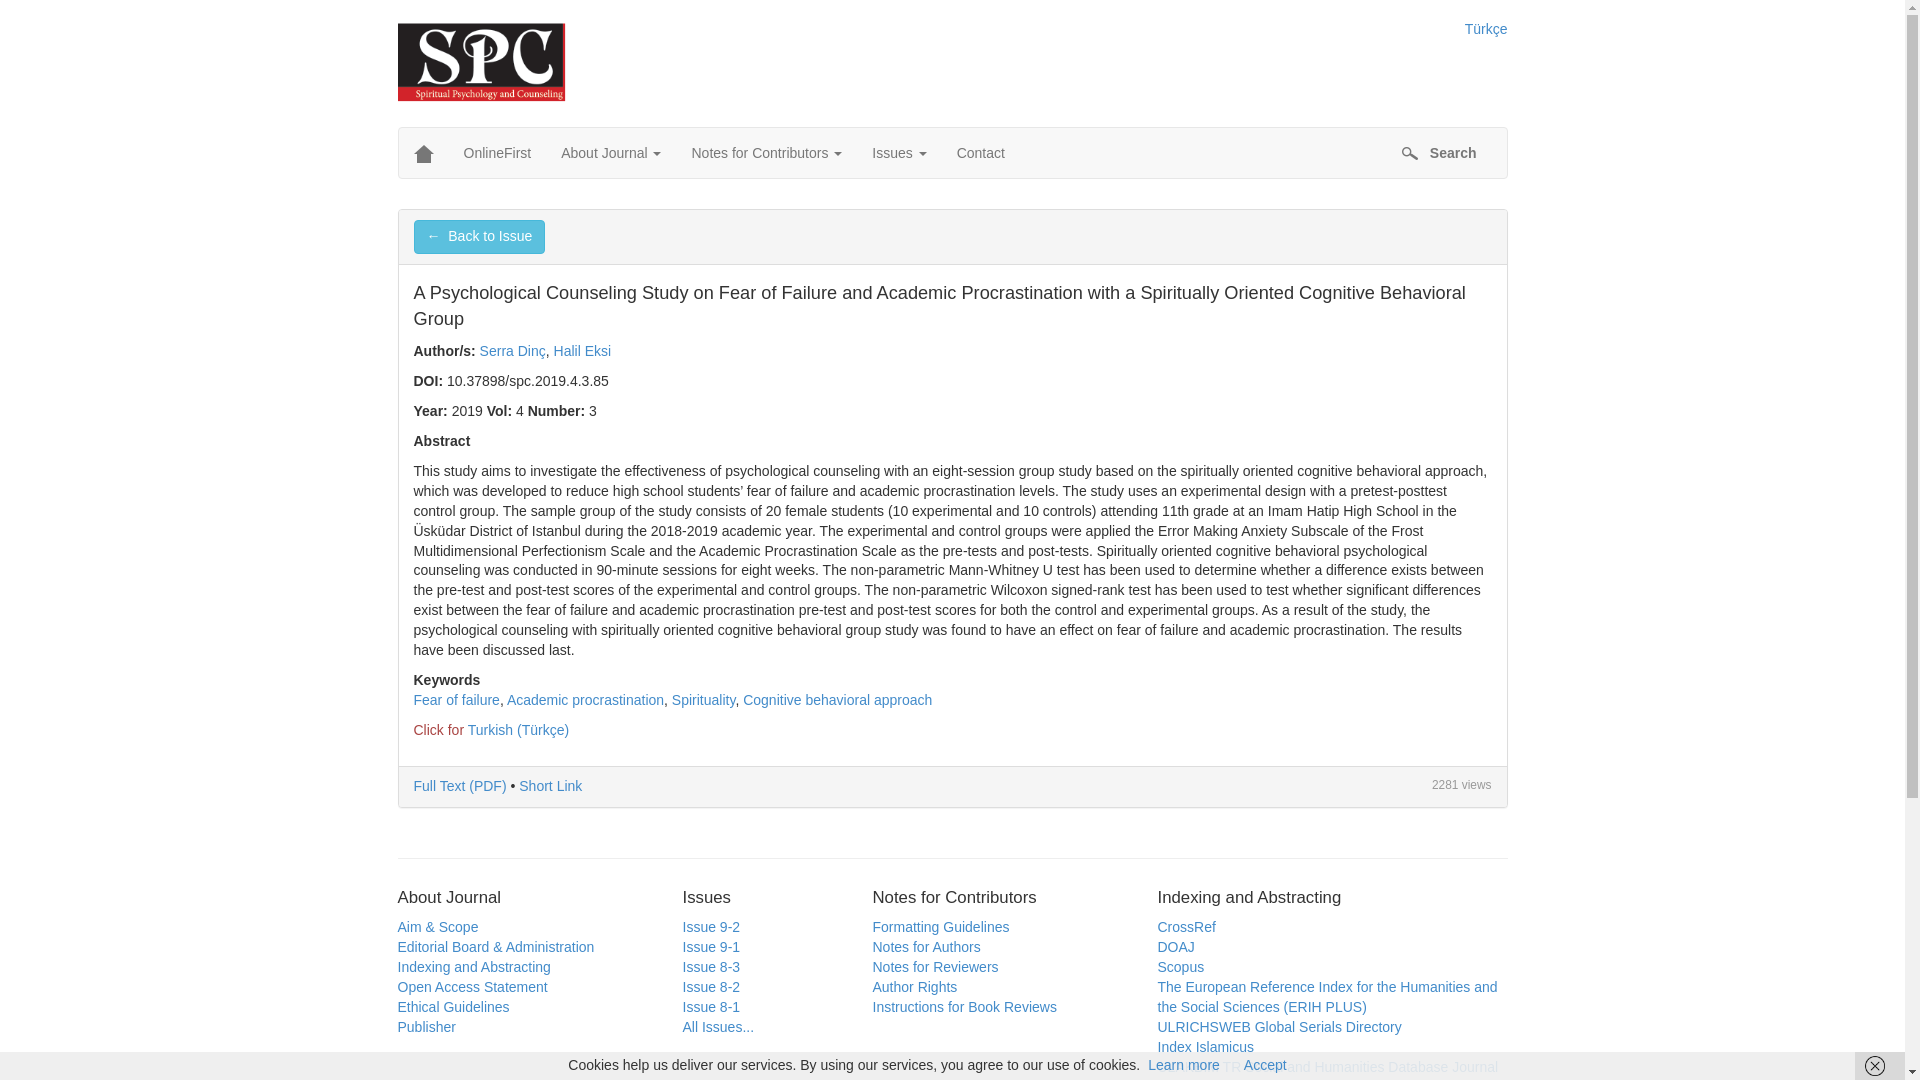 Image resolution: width=1920 pixels, height=1080 pixels. I want to click on Short Link, so click(550, 785).